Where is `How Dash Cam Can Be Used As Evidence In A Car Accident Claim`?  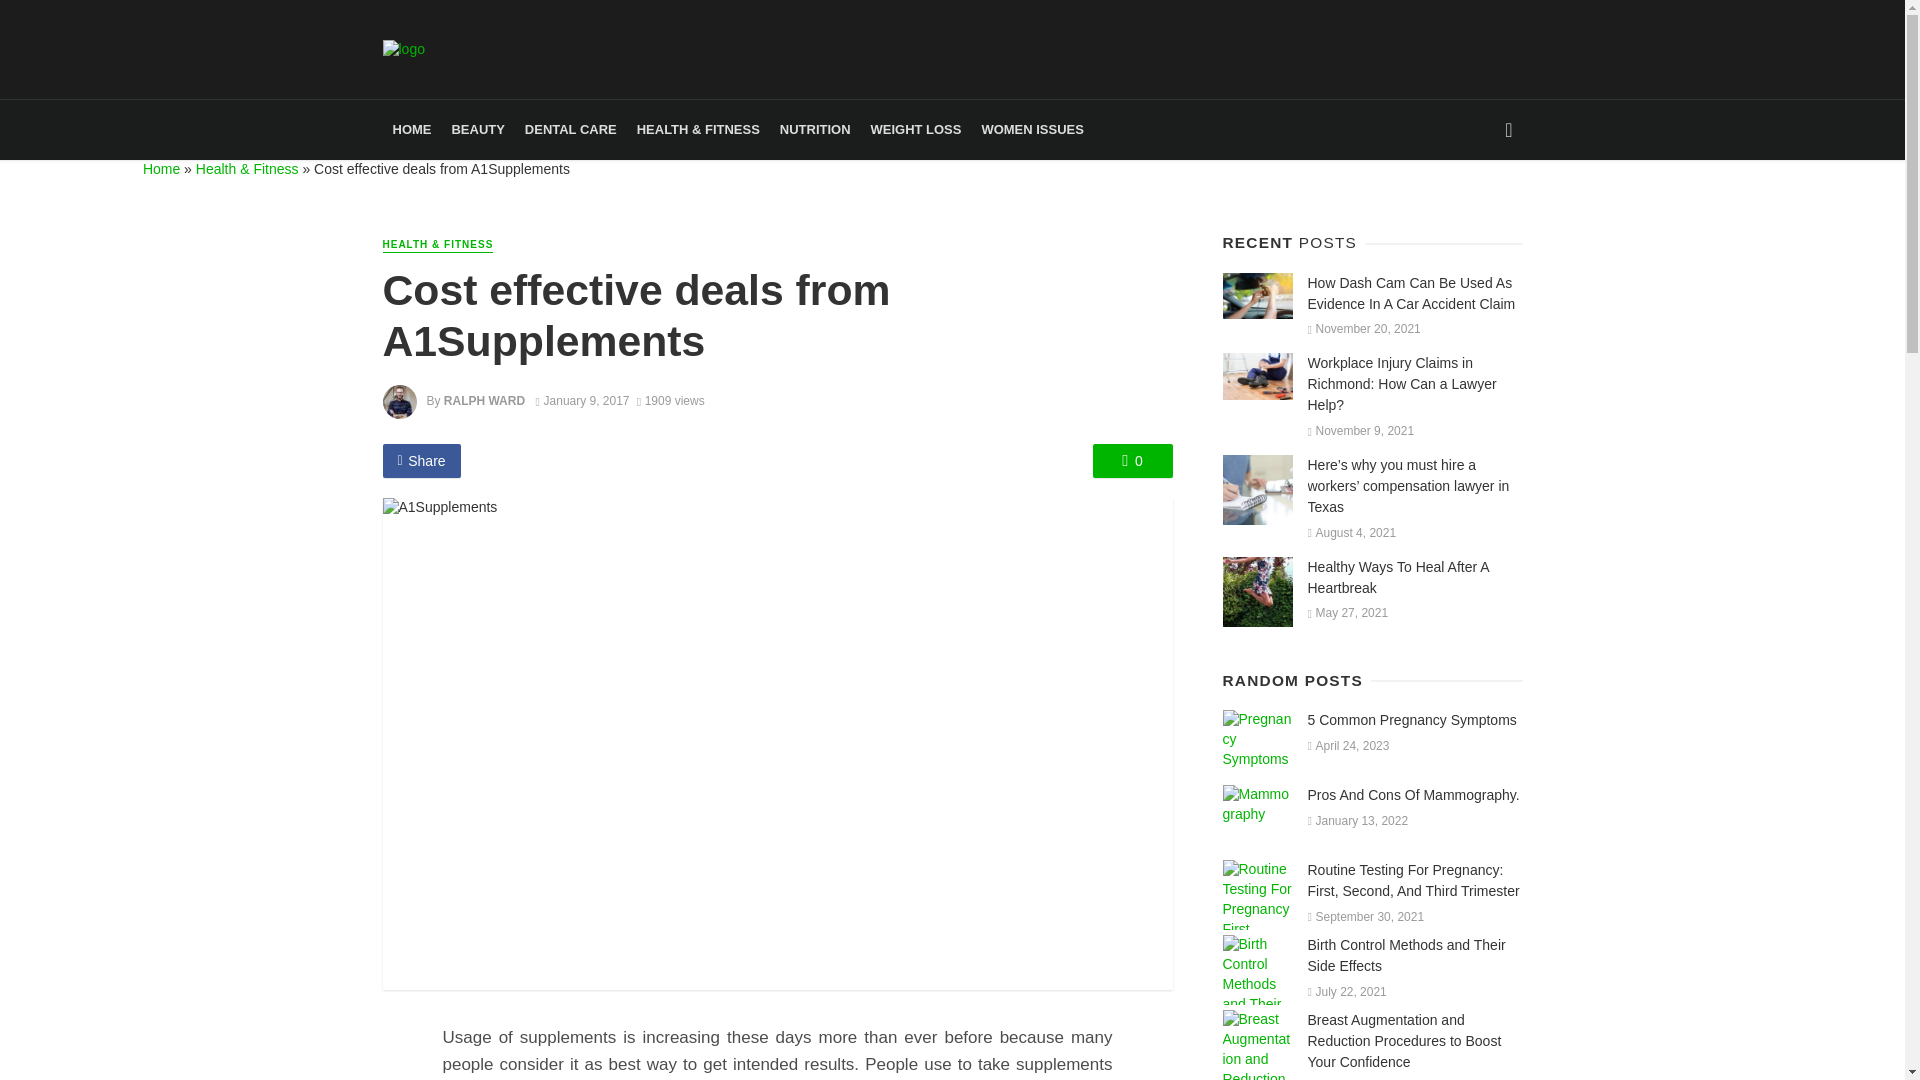 How Dash Cam Can Be Used As Evidence In A Car Accident Claim is located at coordinates (1414, 294).